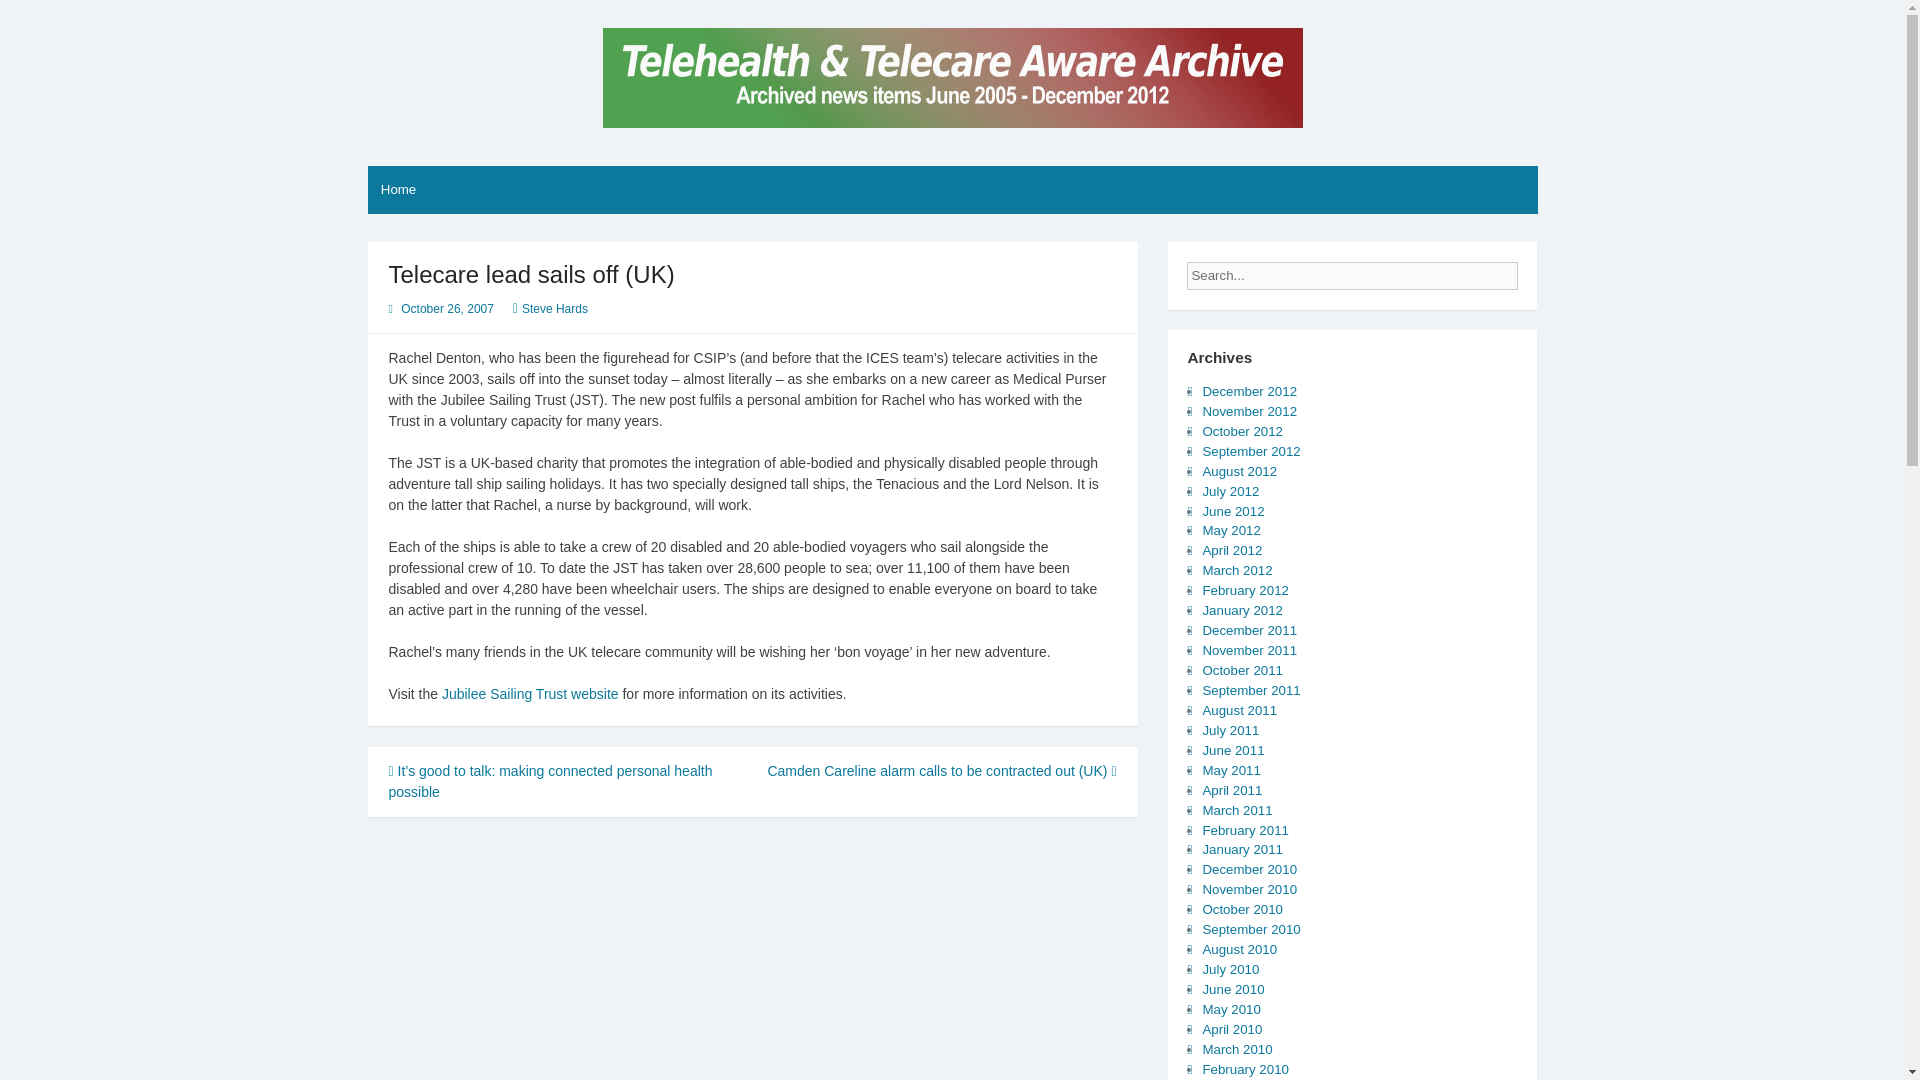  I want to click on April 2012, so click(1231, 550).